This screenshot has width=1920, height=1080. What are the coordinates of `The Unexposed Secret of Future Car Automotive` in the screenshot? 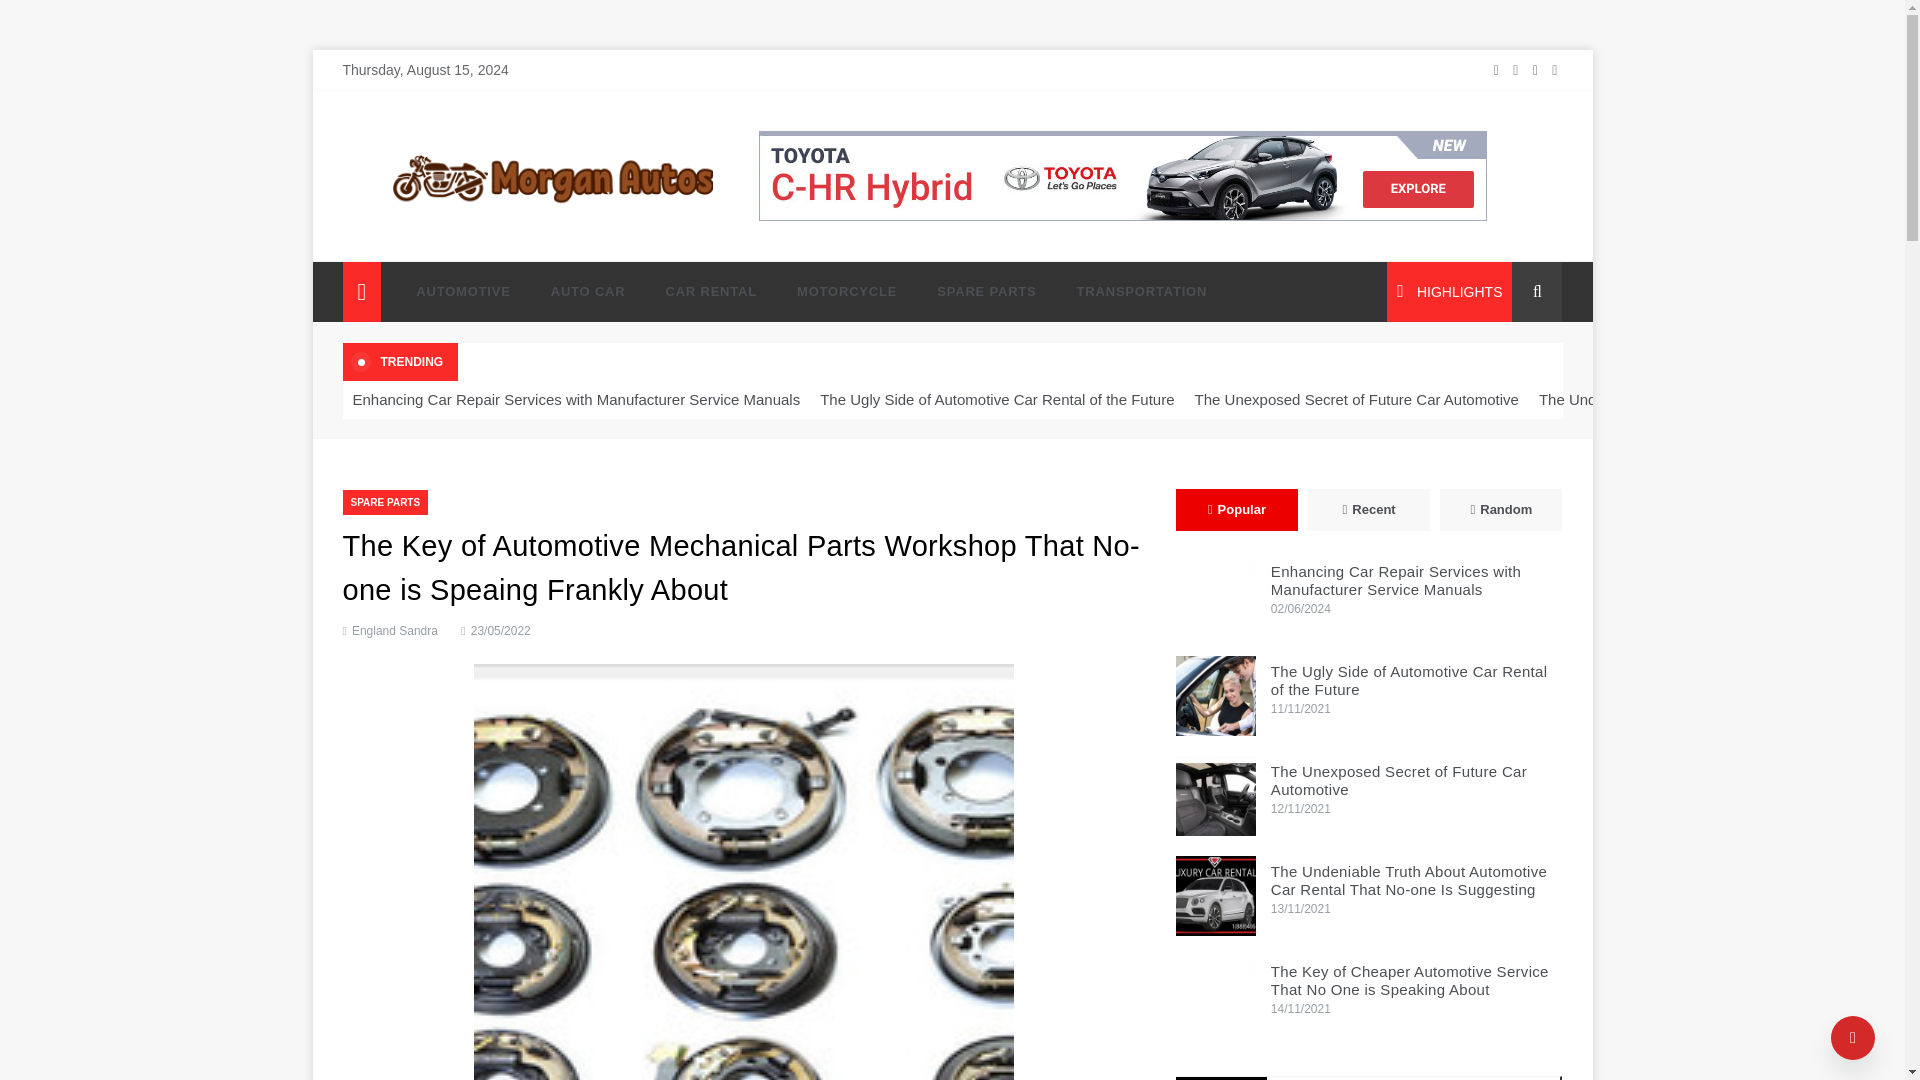 It's located at (1215, 796).